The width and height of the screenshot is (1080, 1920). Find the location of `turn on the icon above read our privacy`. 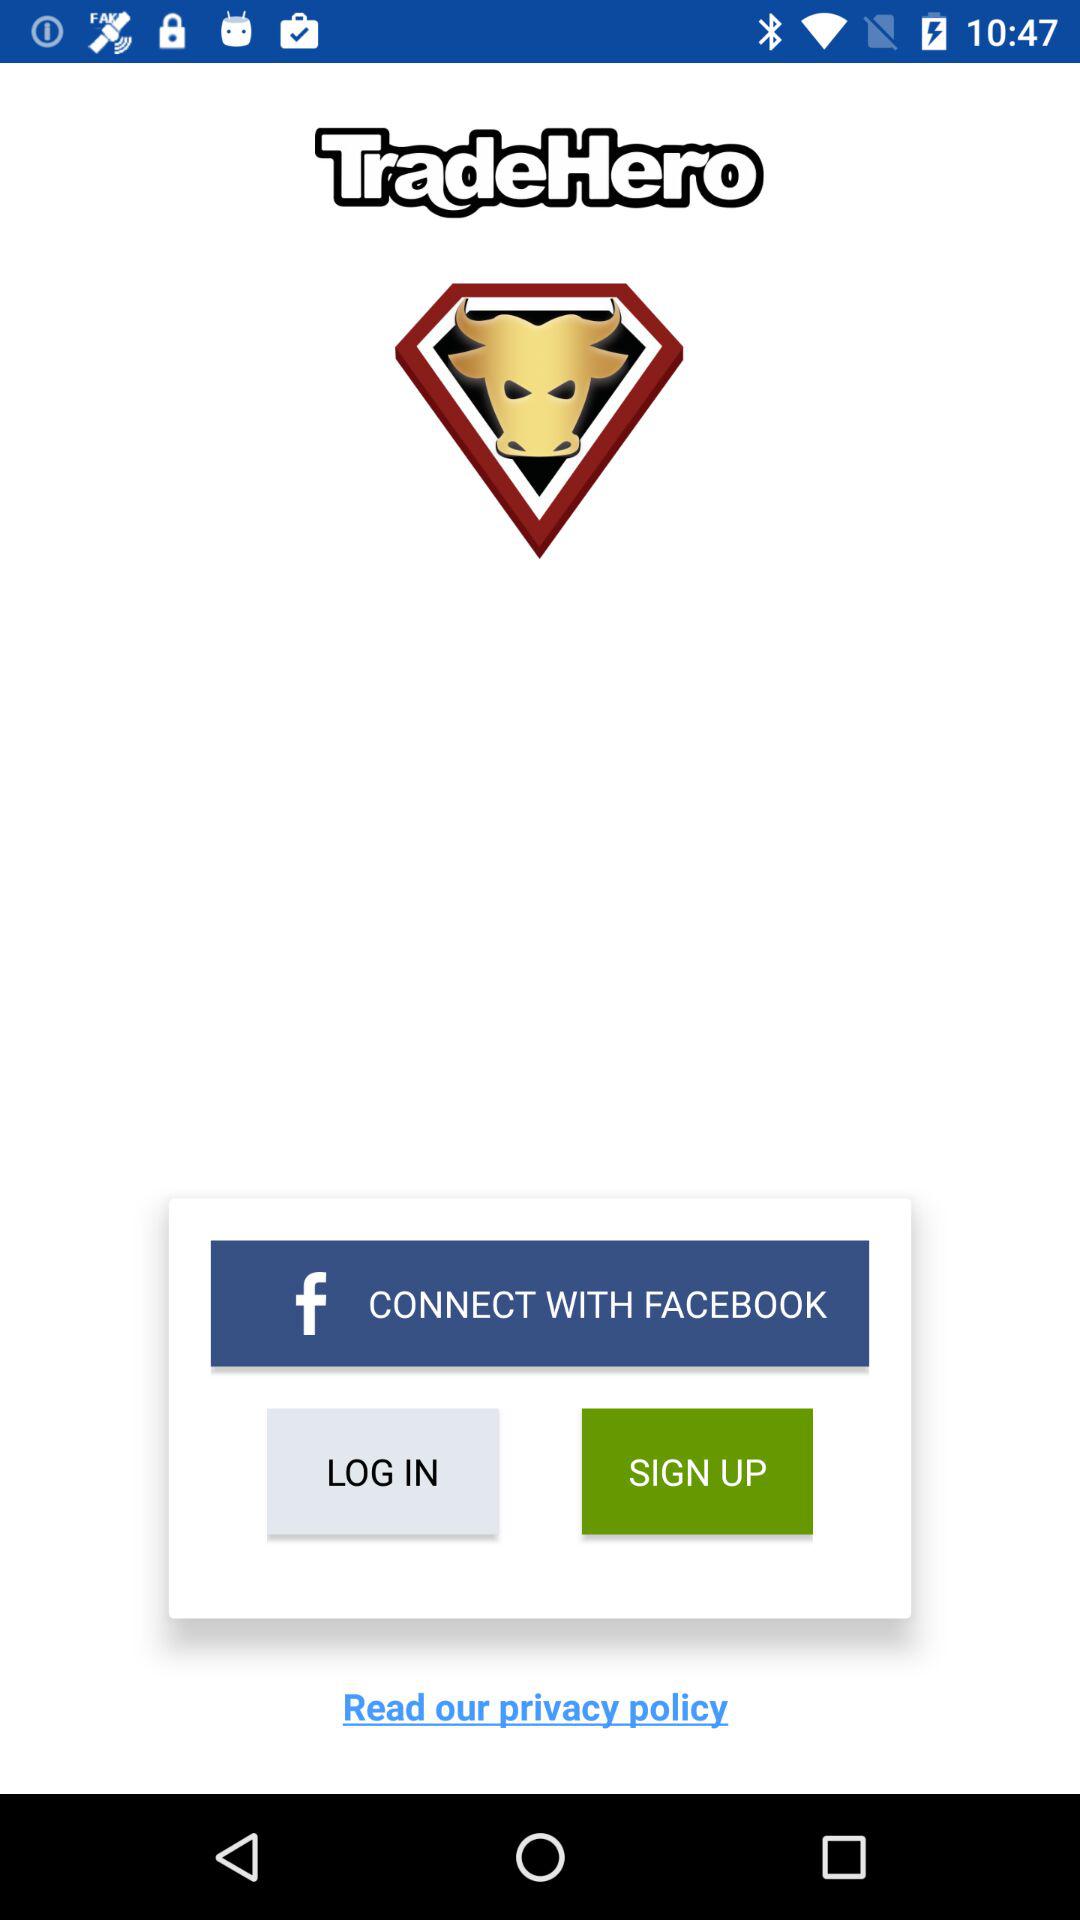

turn on the icon above read our privacy is located at coordinates (696, 1471).